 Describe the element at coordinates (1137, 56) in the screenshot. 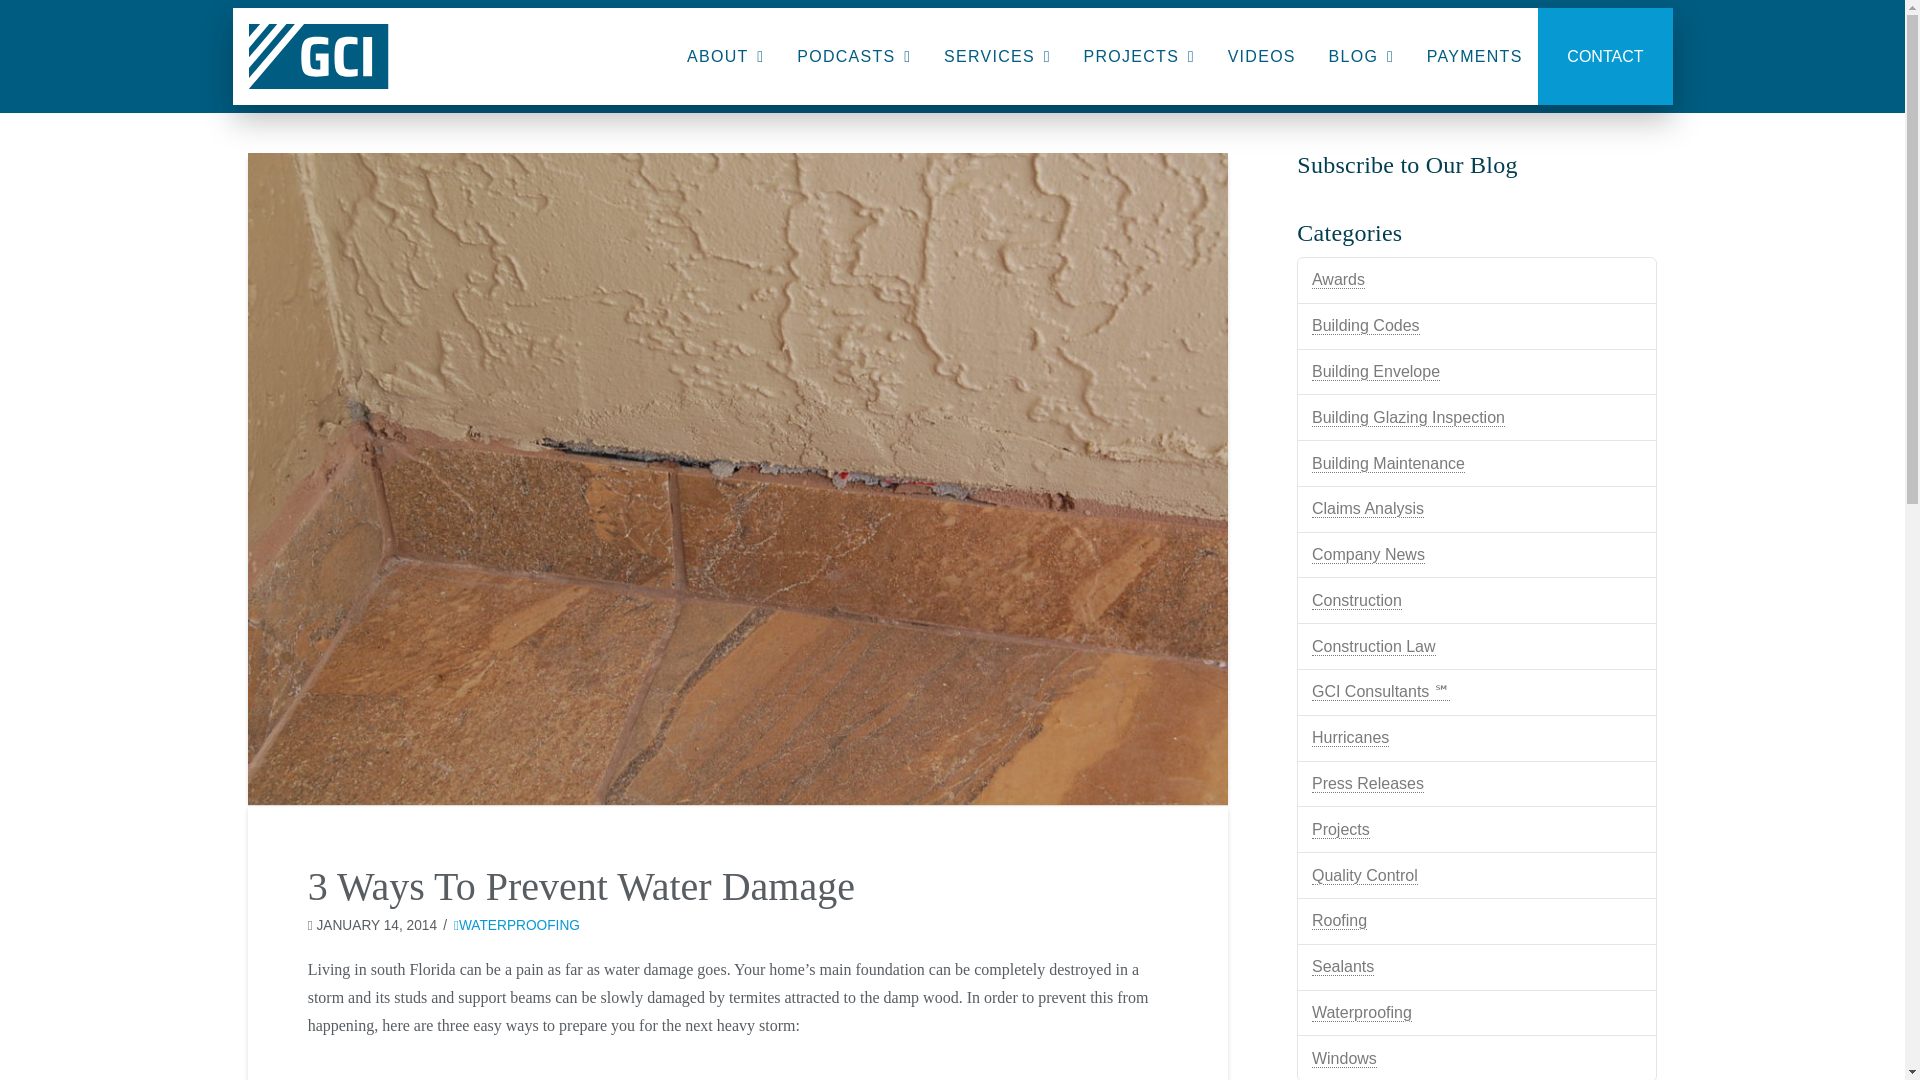

I see `PROJECTS` at that location.